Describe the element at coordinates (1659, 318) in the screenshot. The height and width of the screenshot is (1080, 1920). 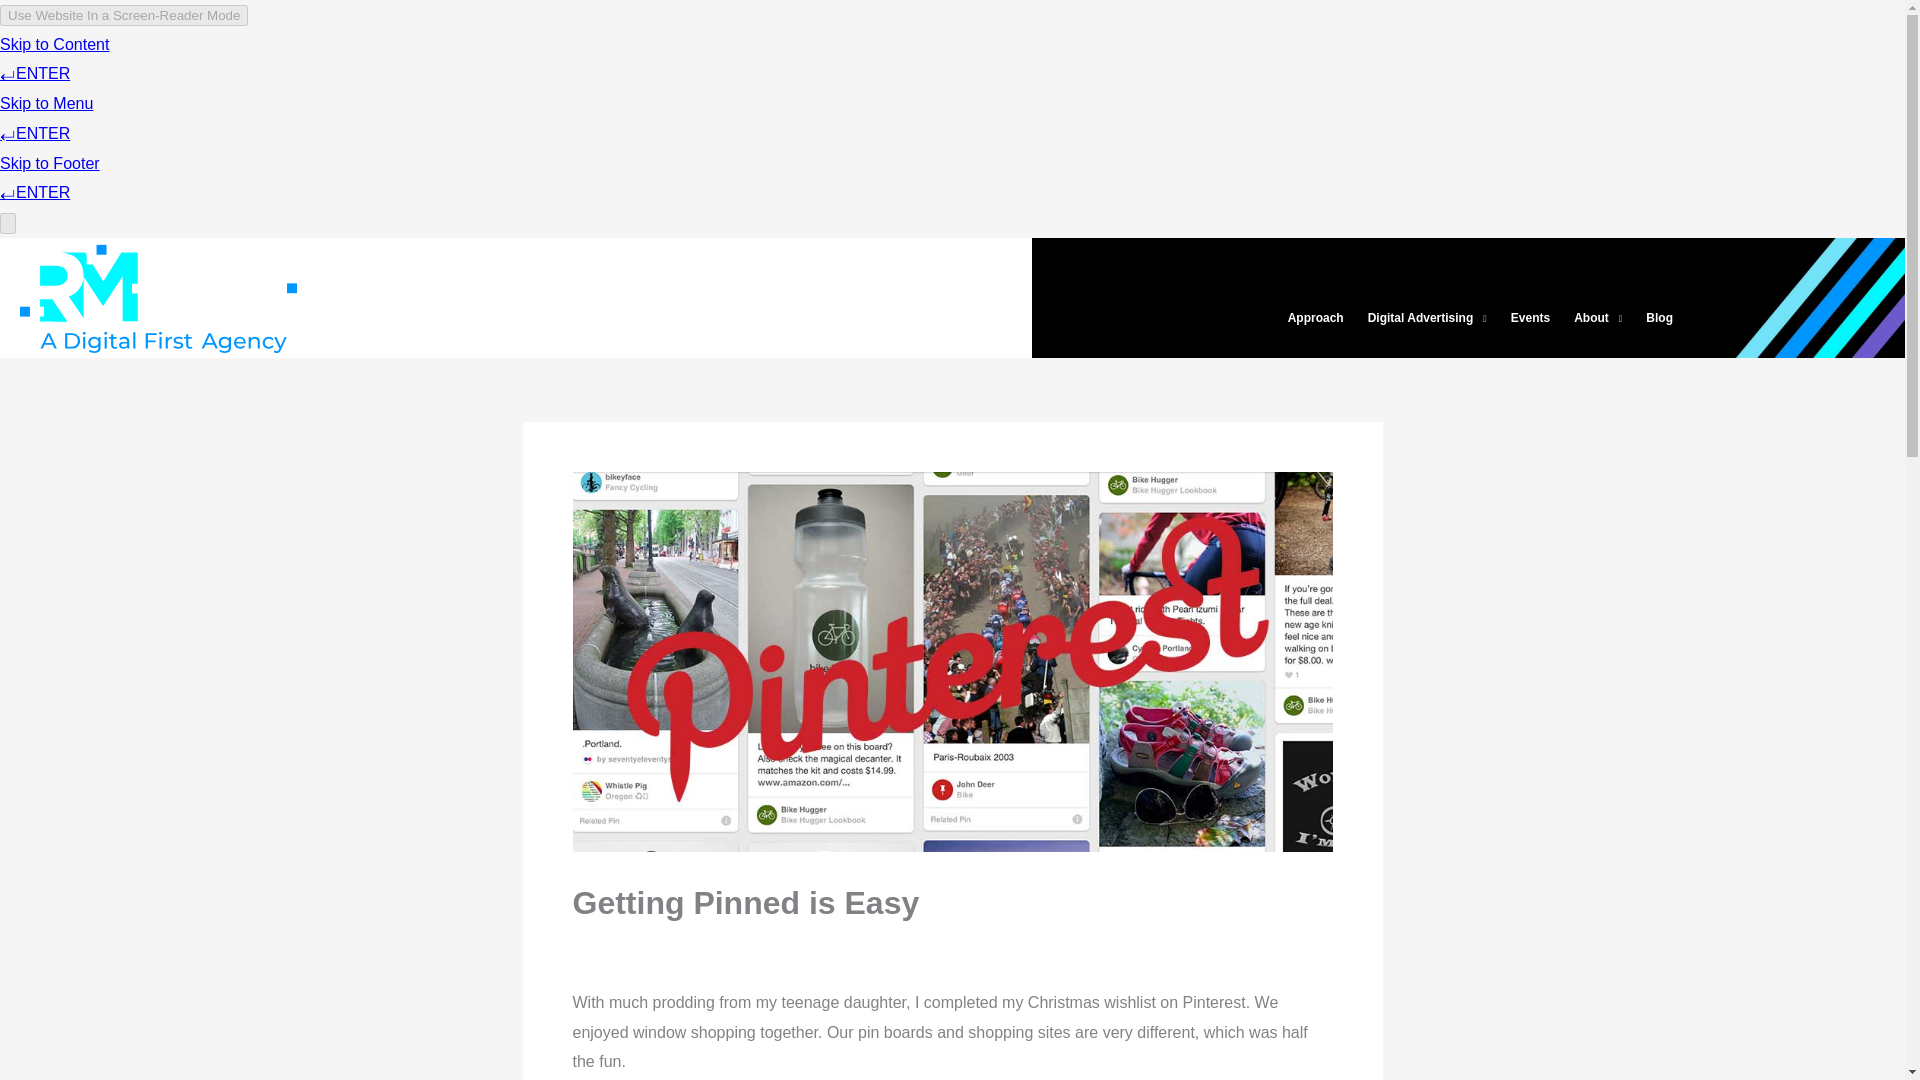
I see `Blog` at that location.